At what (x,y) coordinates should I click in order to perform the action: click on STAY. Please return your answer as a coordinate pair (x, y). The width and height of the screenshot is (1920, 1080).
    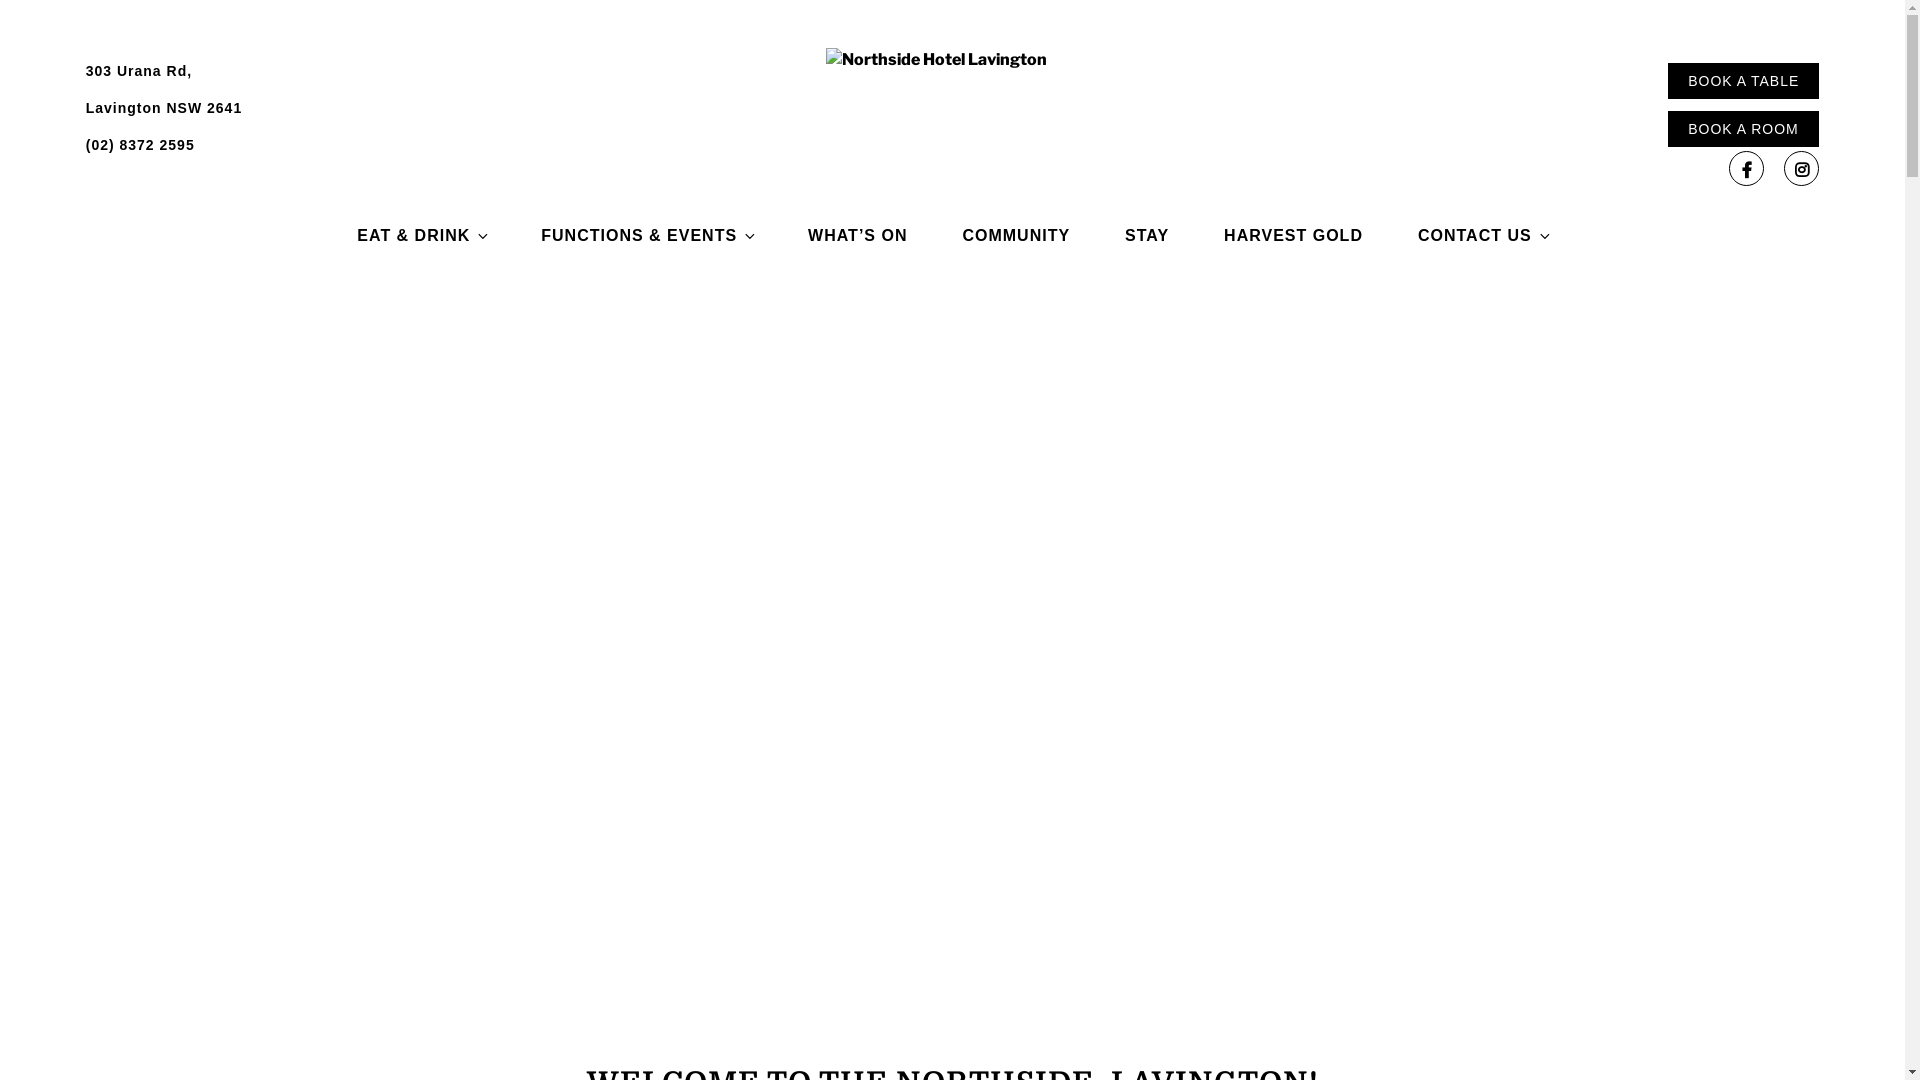
    Looking at the image, I should click on (1147, 236).